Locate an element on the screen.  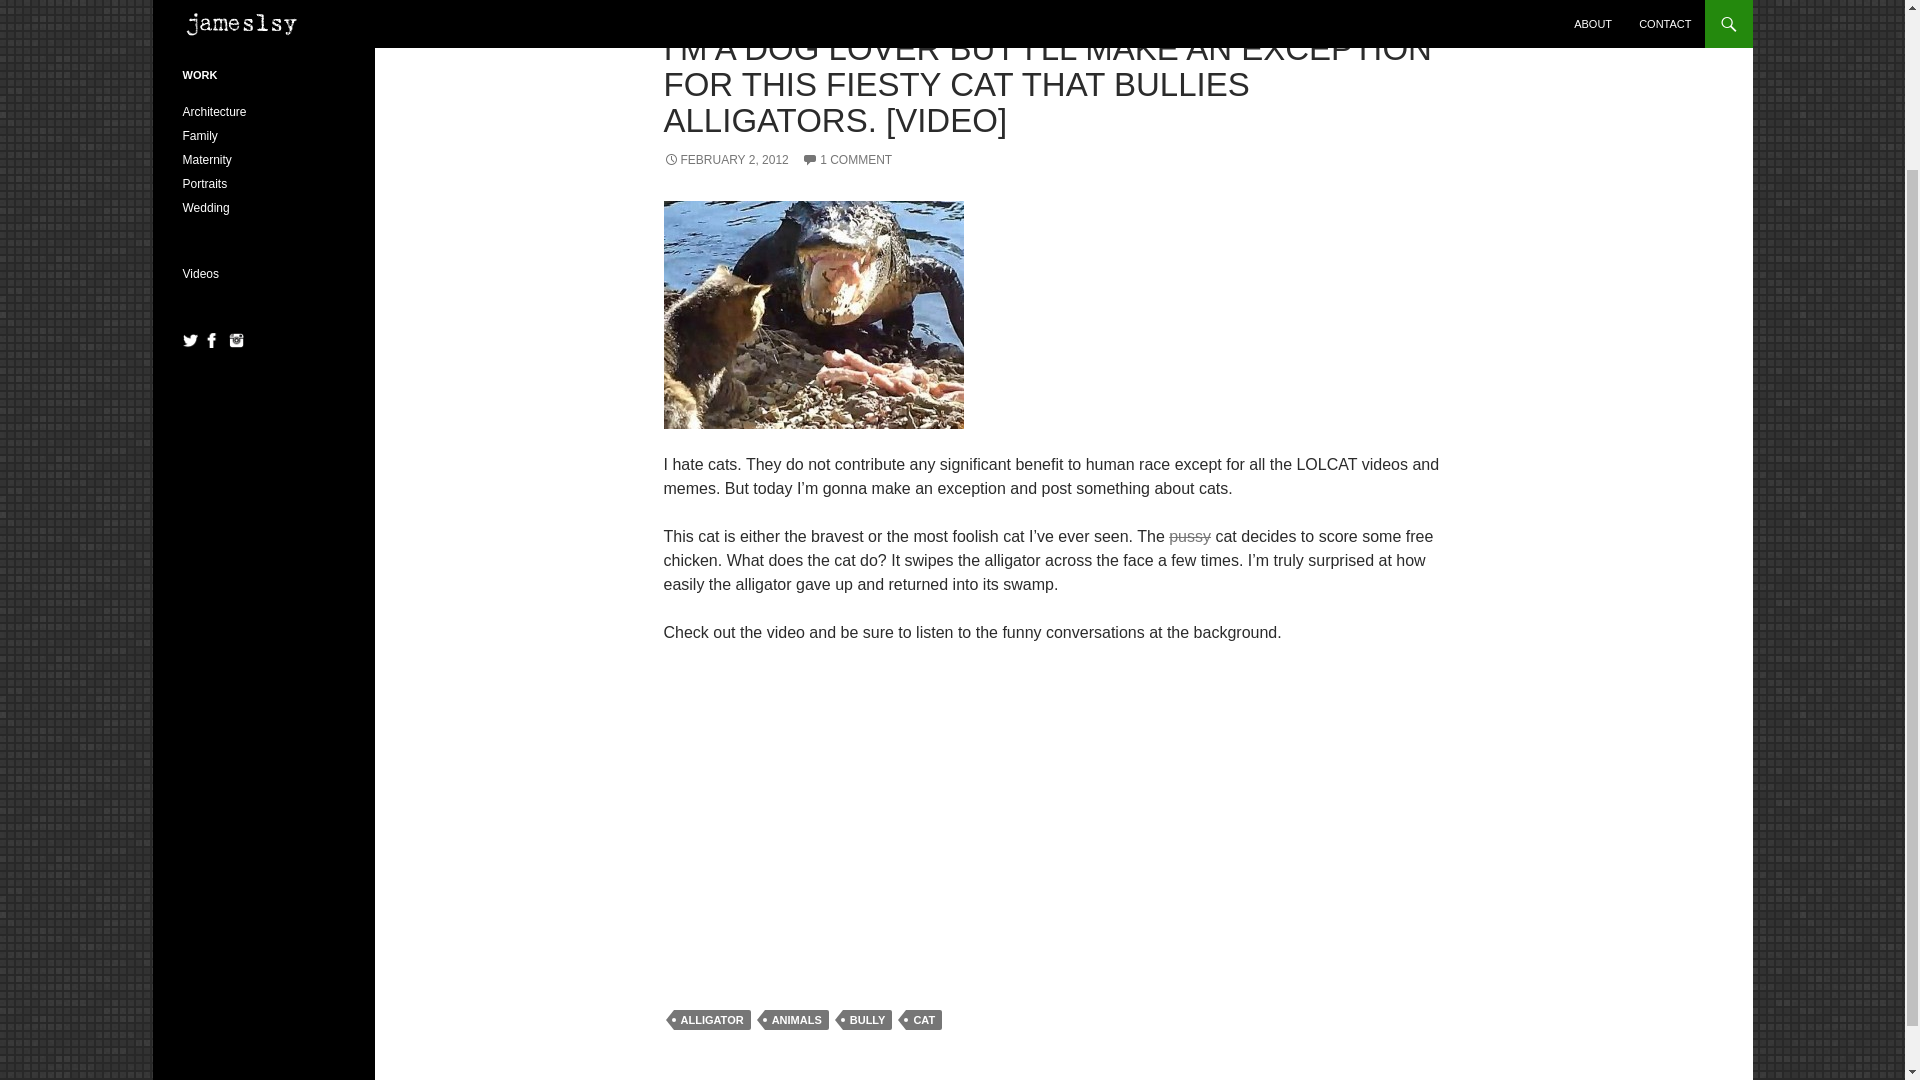
Family is located at coordinates (199, 135).